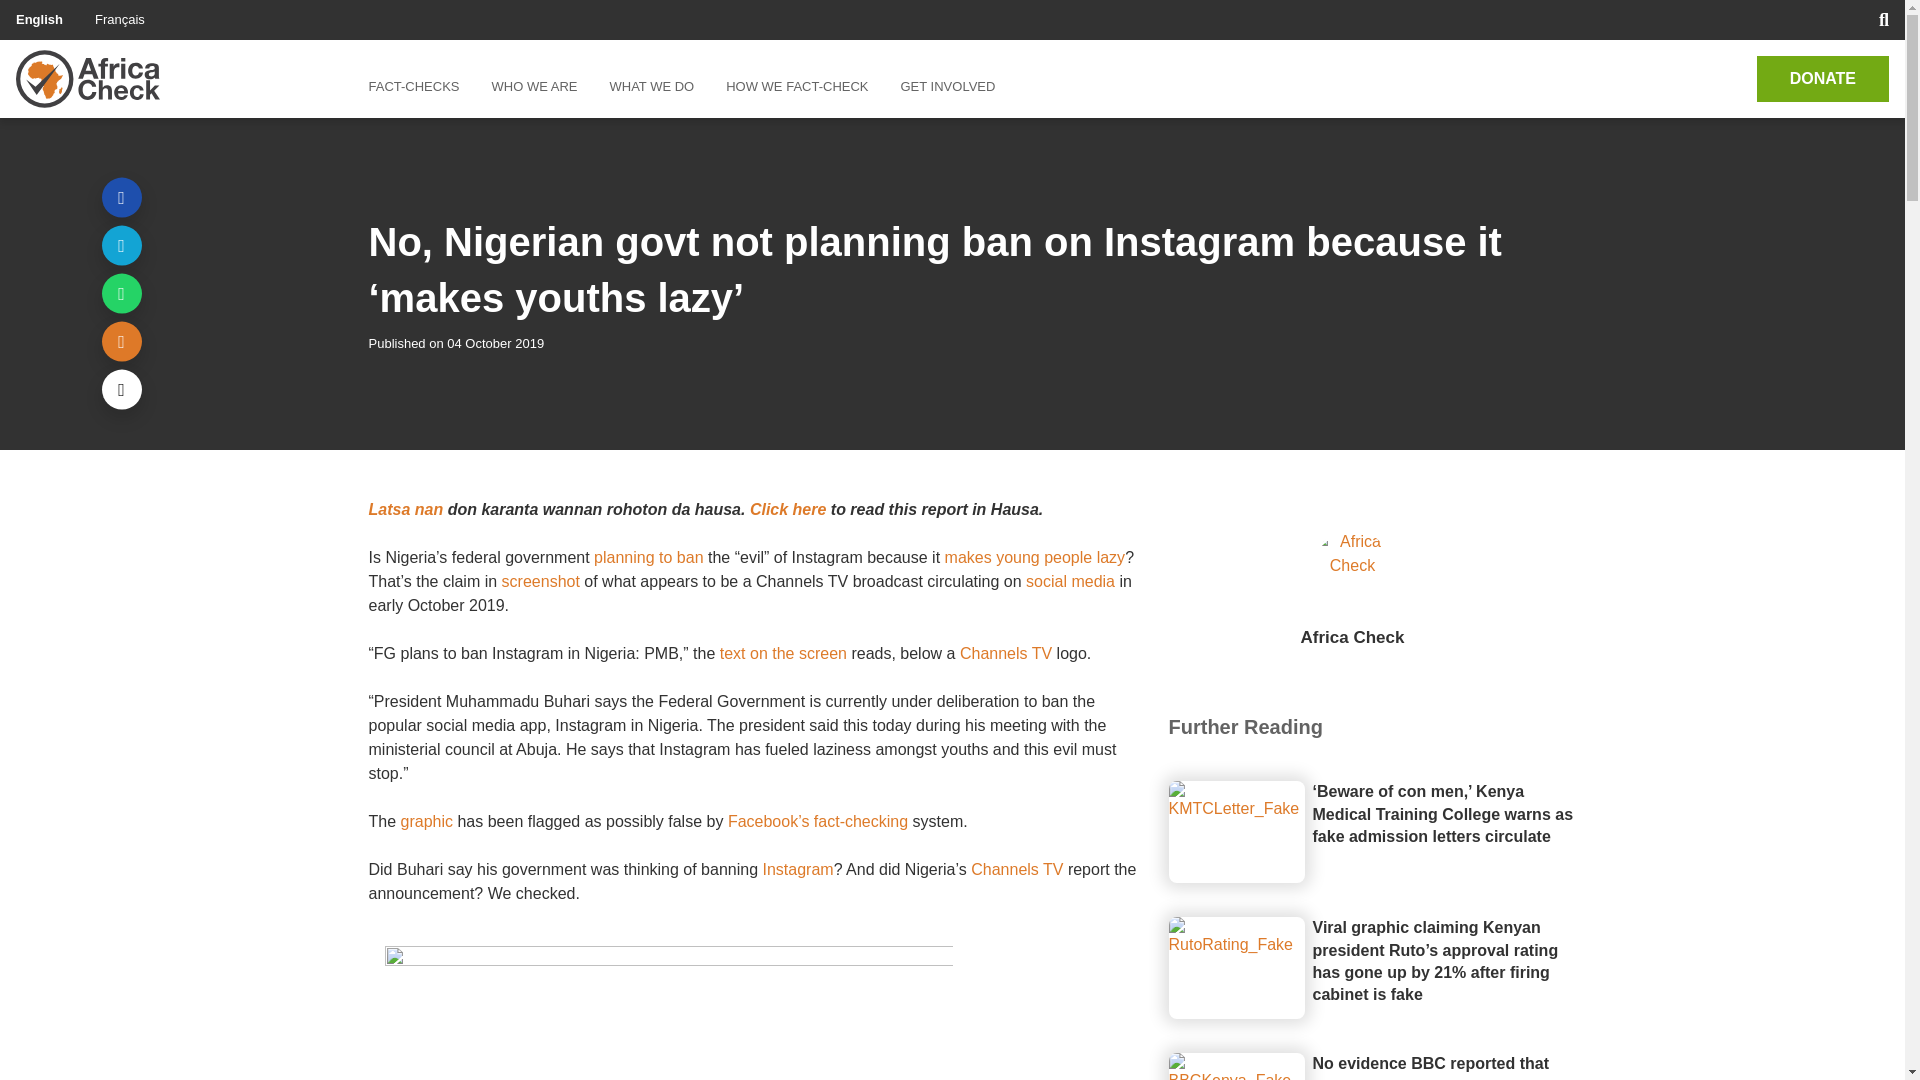 The image size is (1920, 1080). I want to click on WHAT WE DO, so click(652, 86).